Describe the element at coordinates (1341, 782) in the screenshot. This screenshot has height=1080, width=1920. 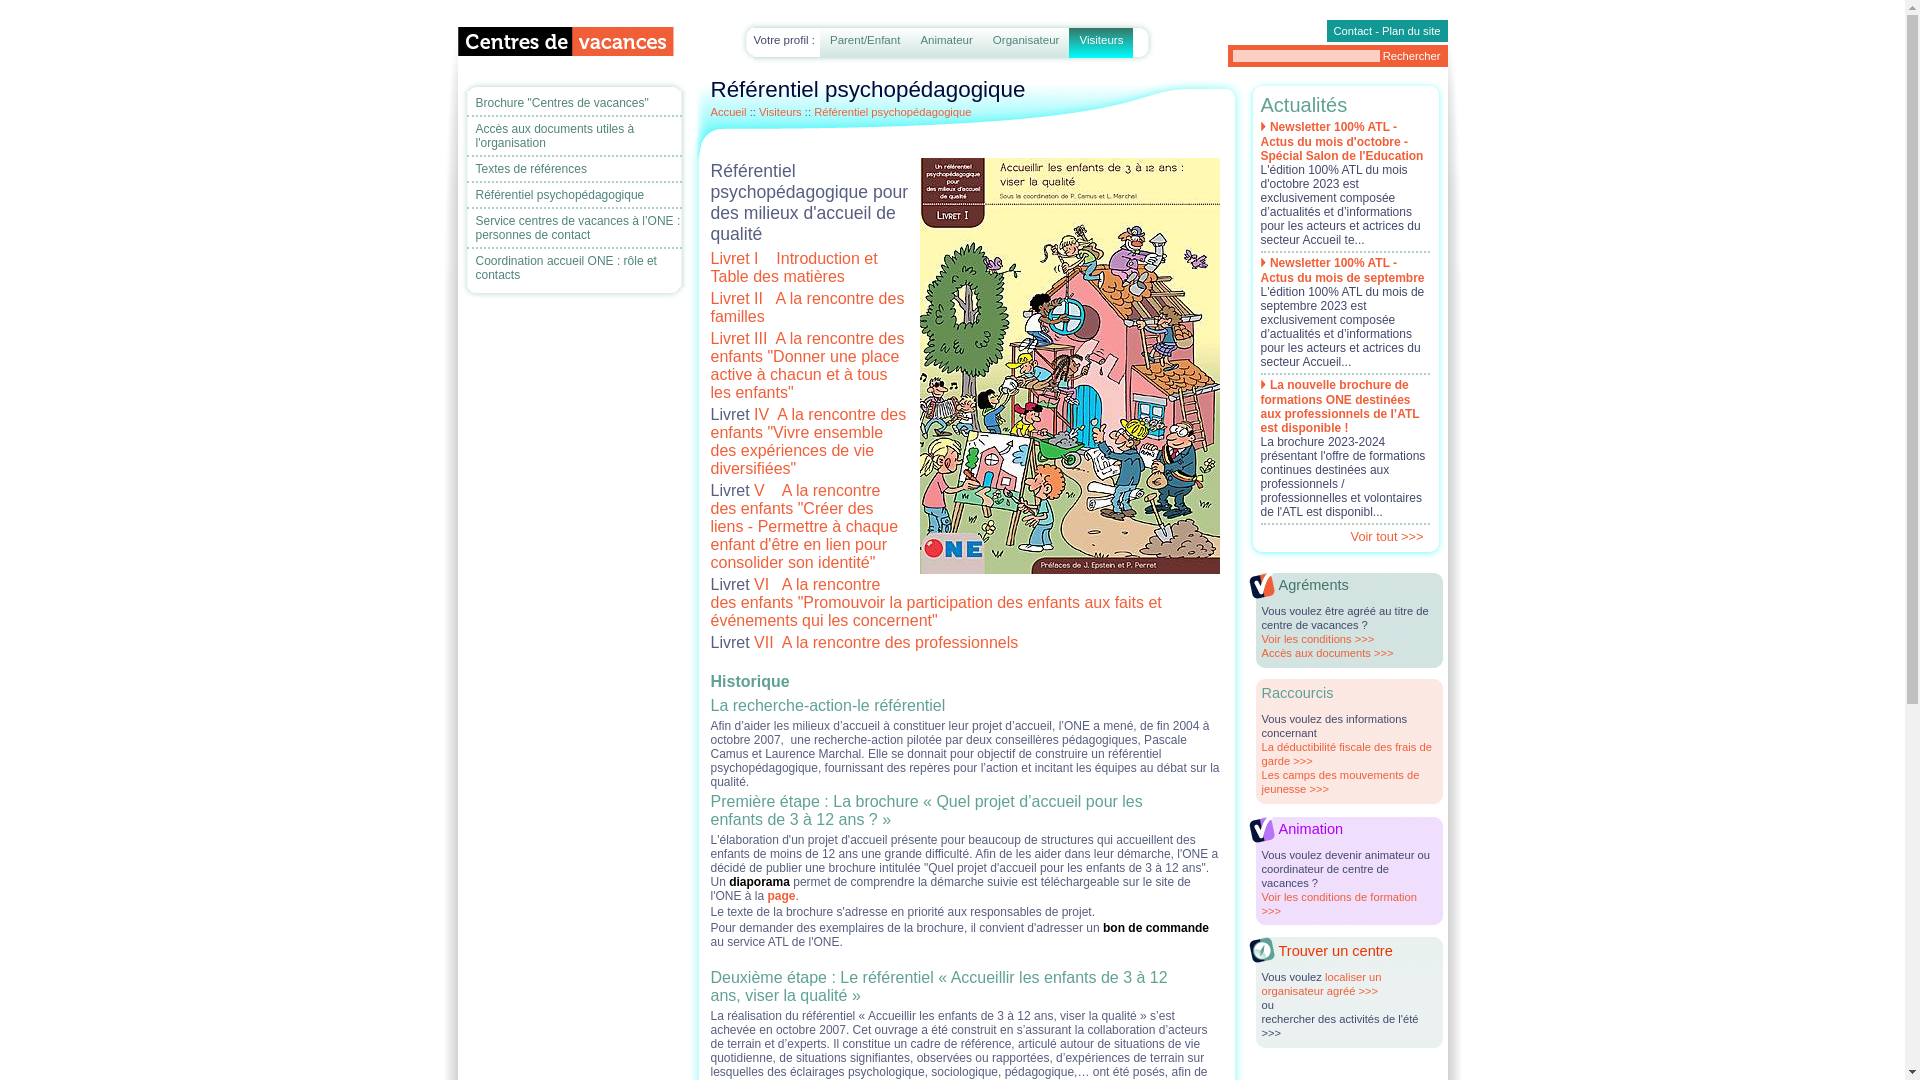
I see `Les camps des mouvements de jeunesse >>>` at that location.